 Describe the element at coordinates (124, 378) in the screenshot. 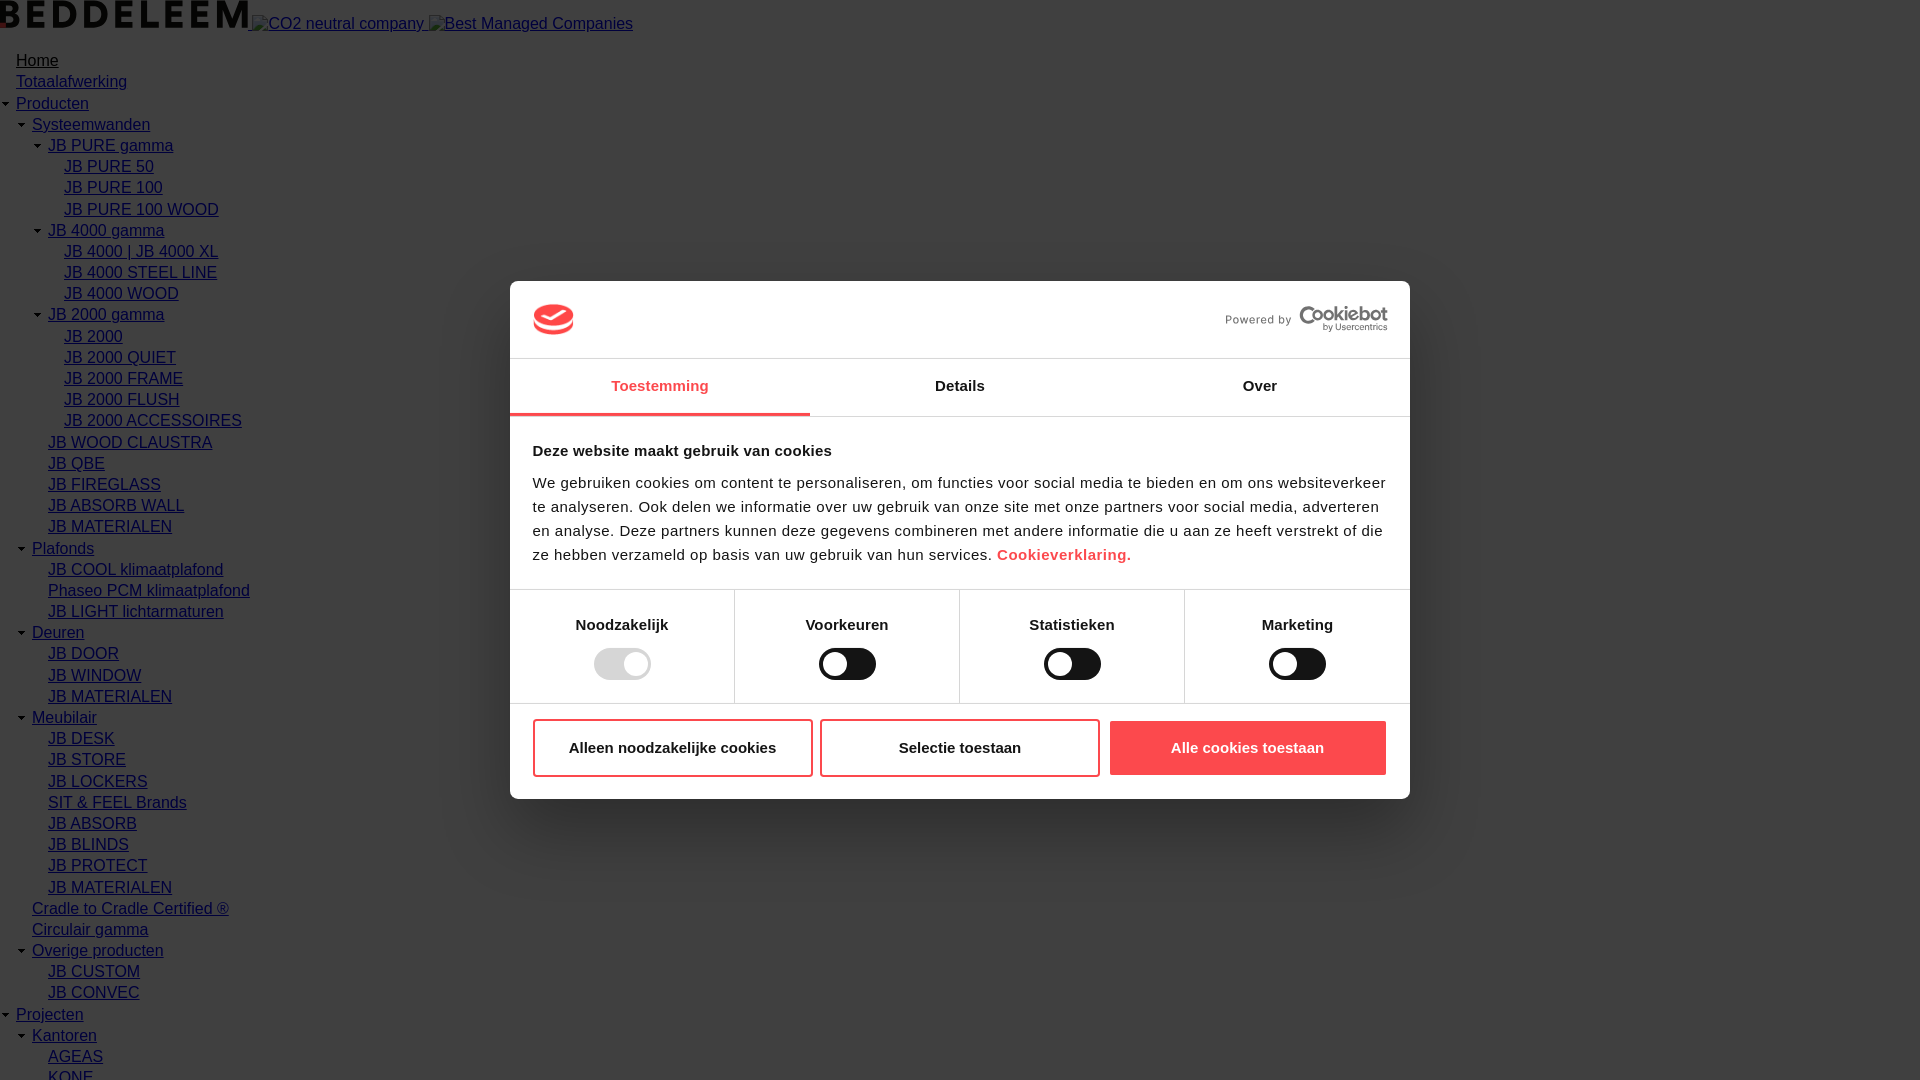

I see `JB 2000 FRAME` at that location.